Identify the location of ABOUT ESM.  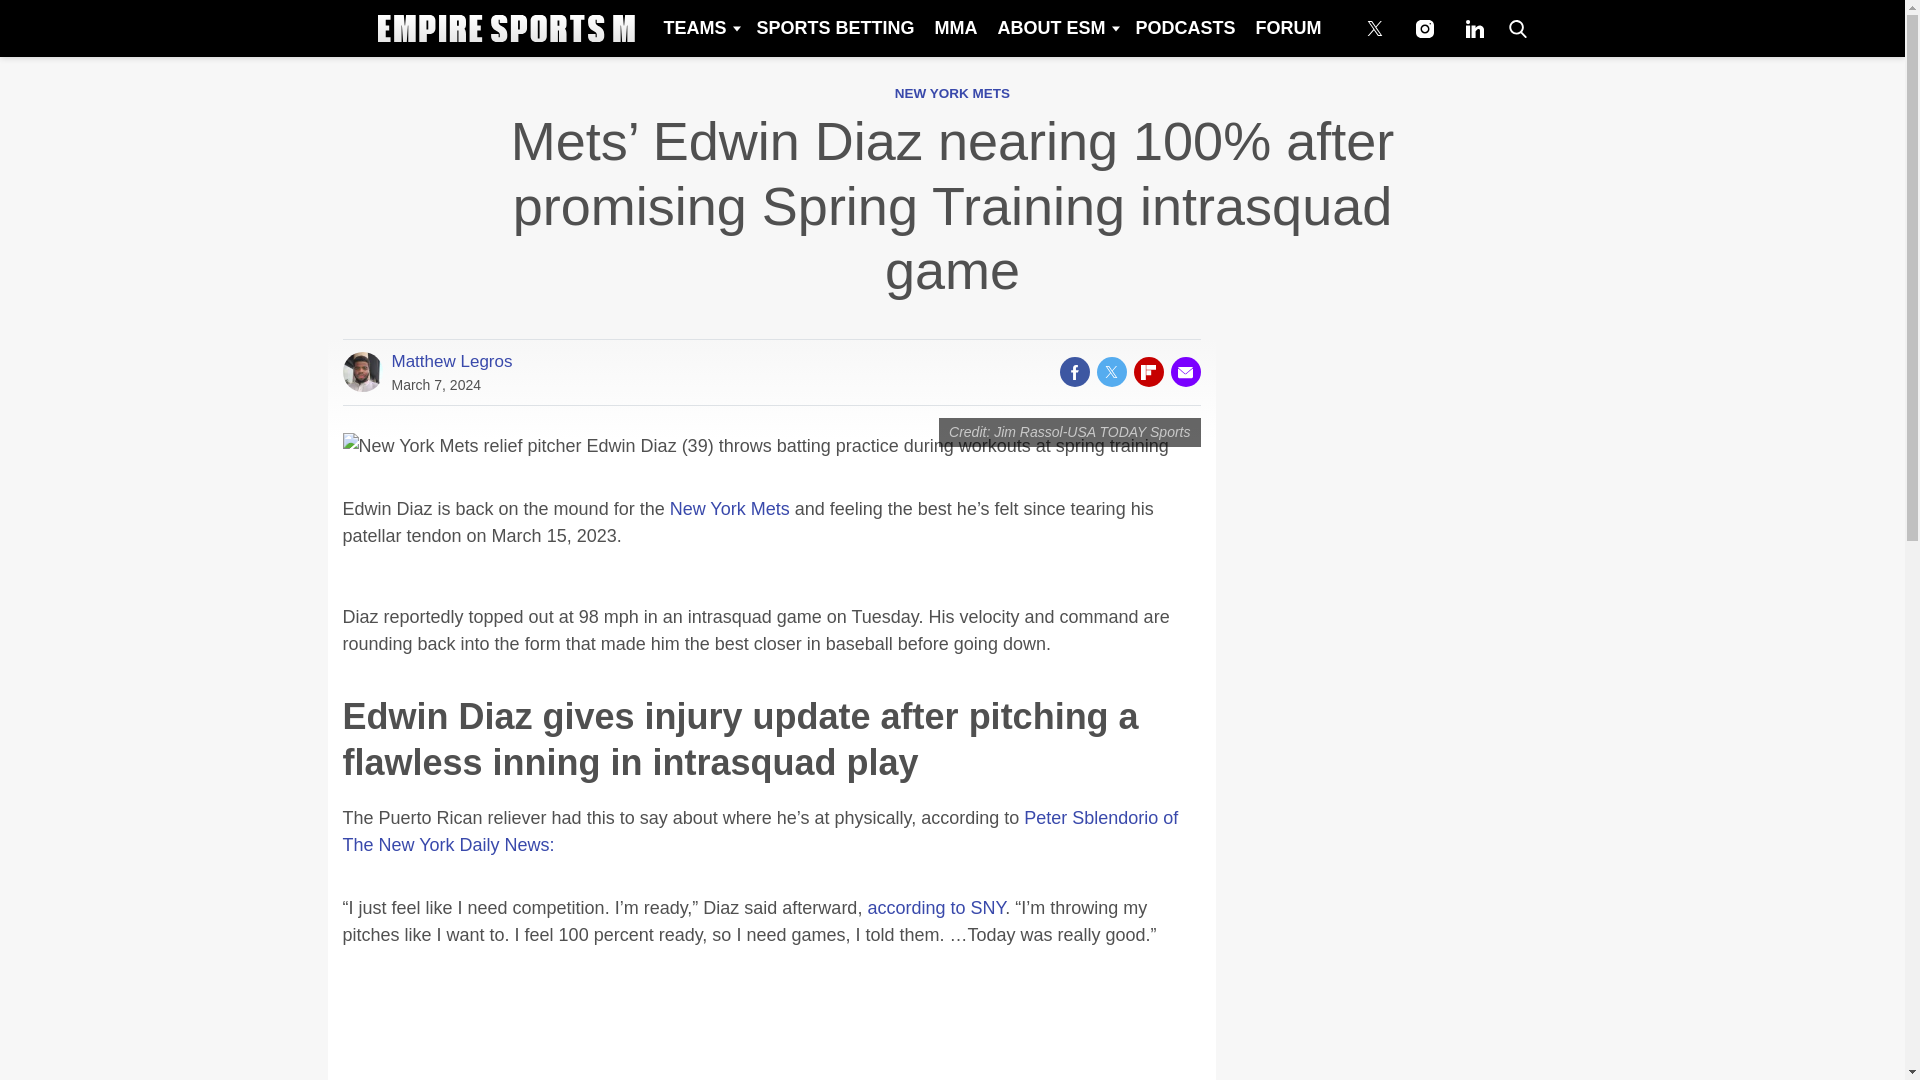
(1056, 28).